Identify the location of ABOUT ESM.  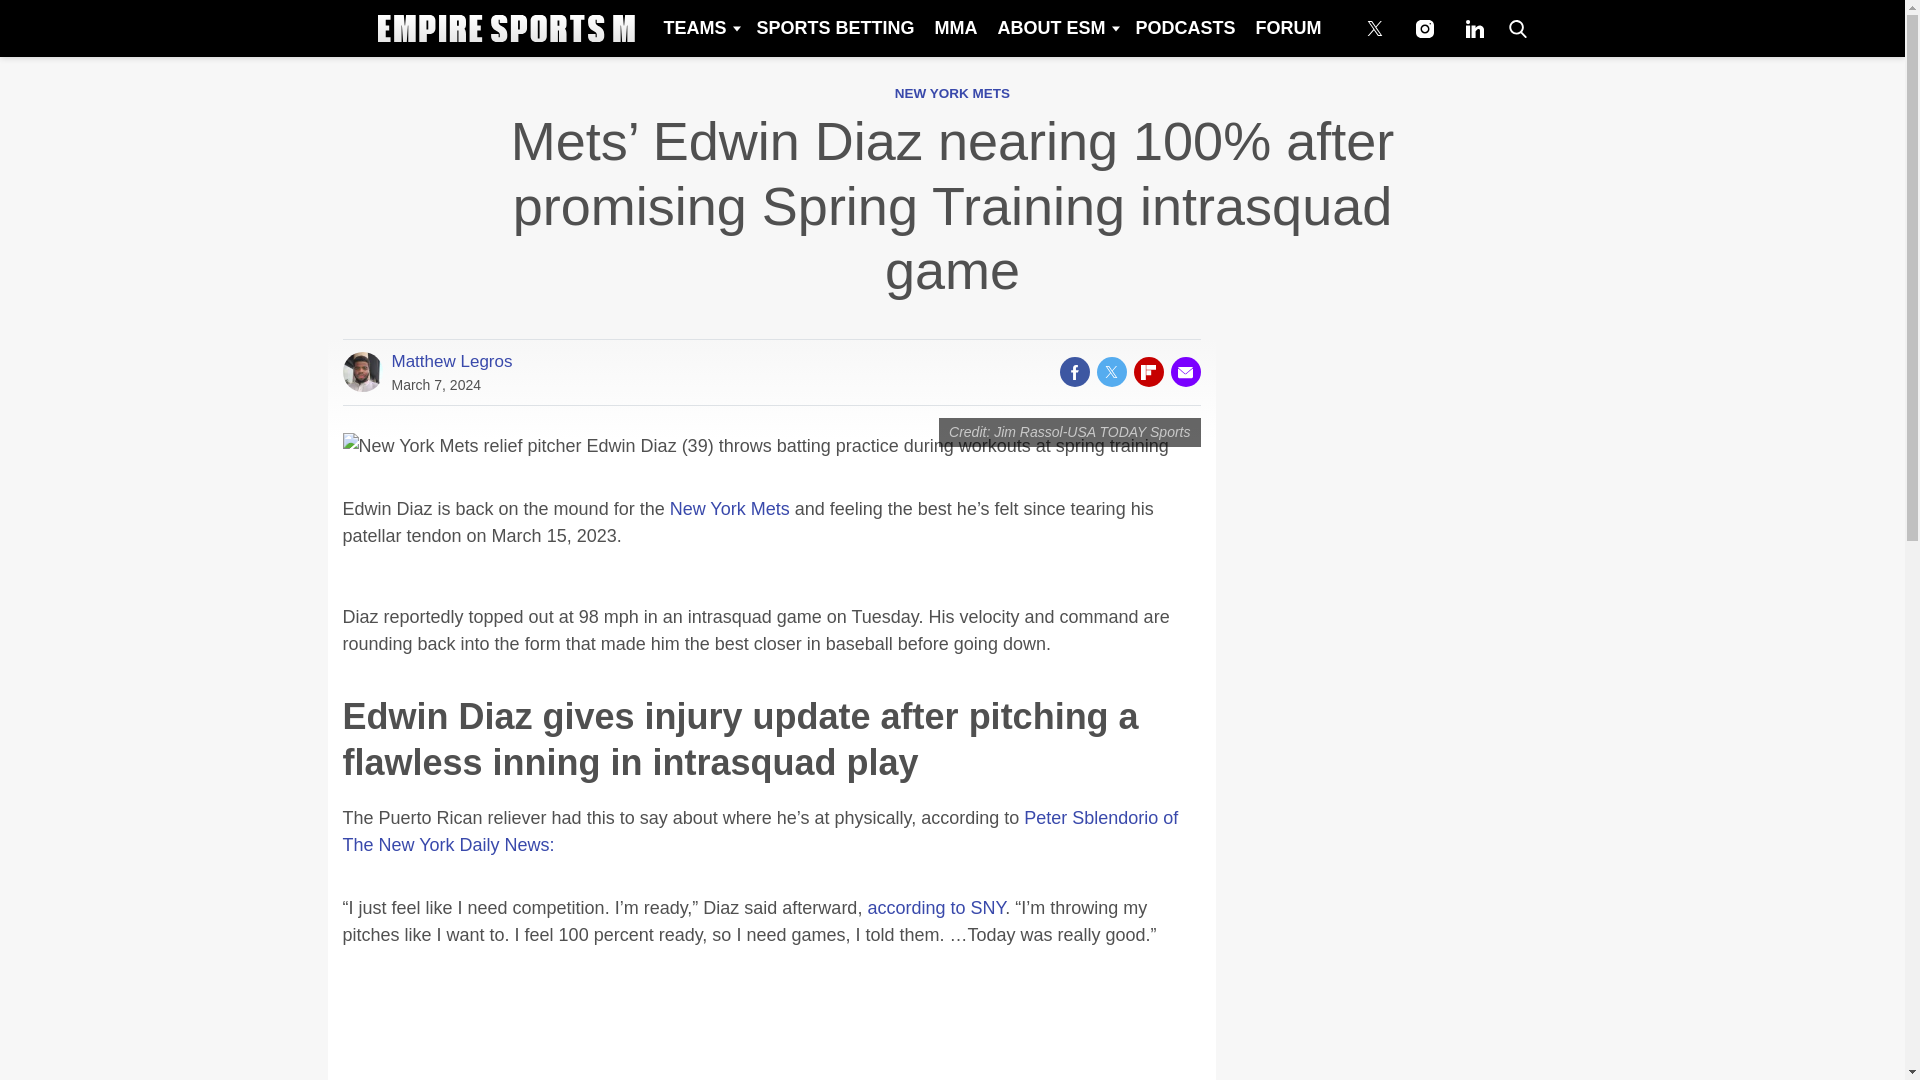
(1056, 28).